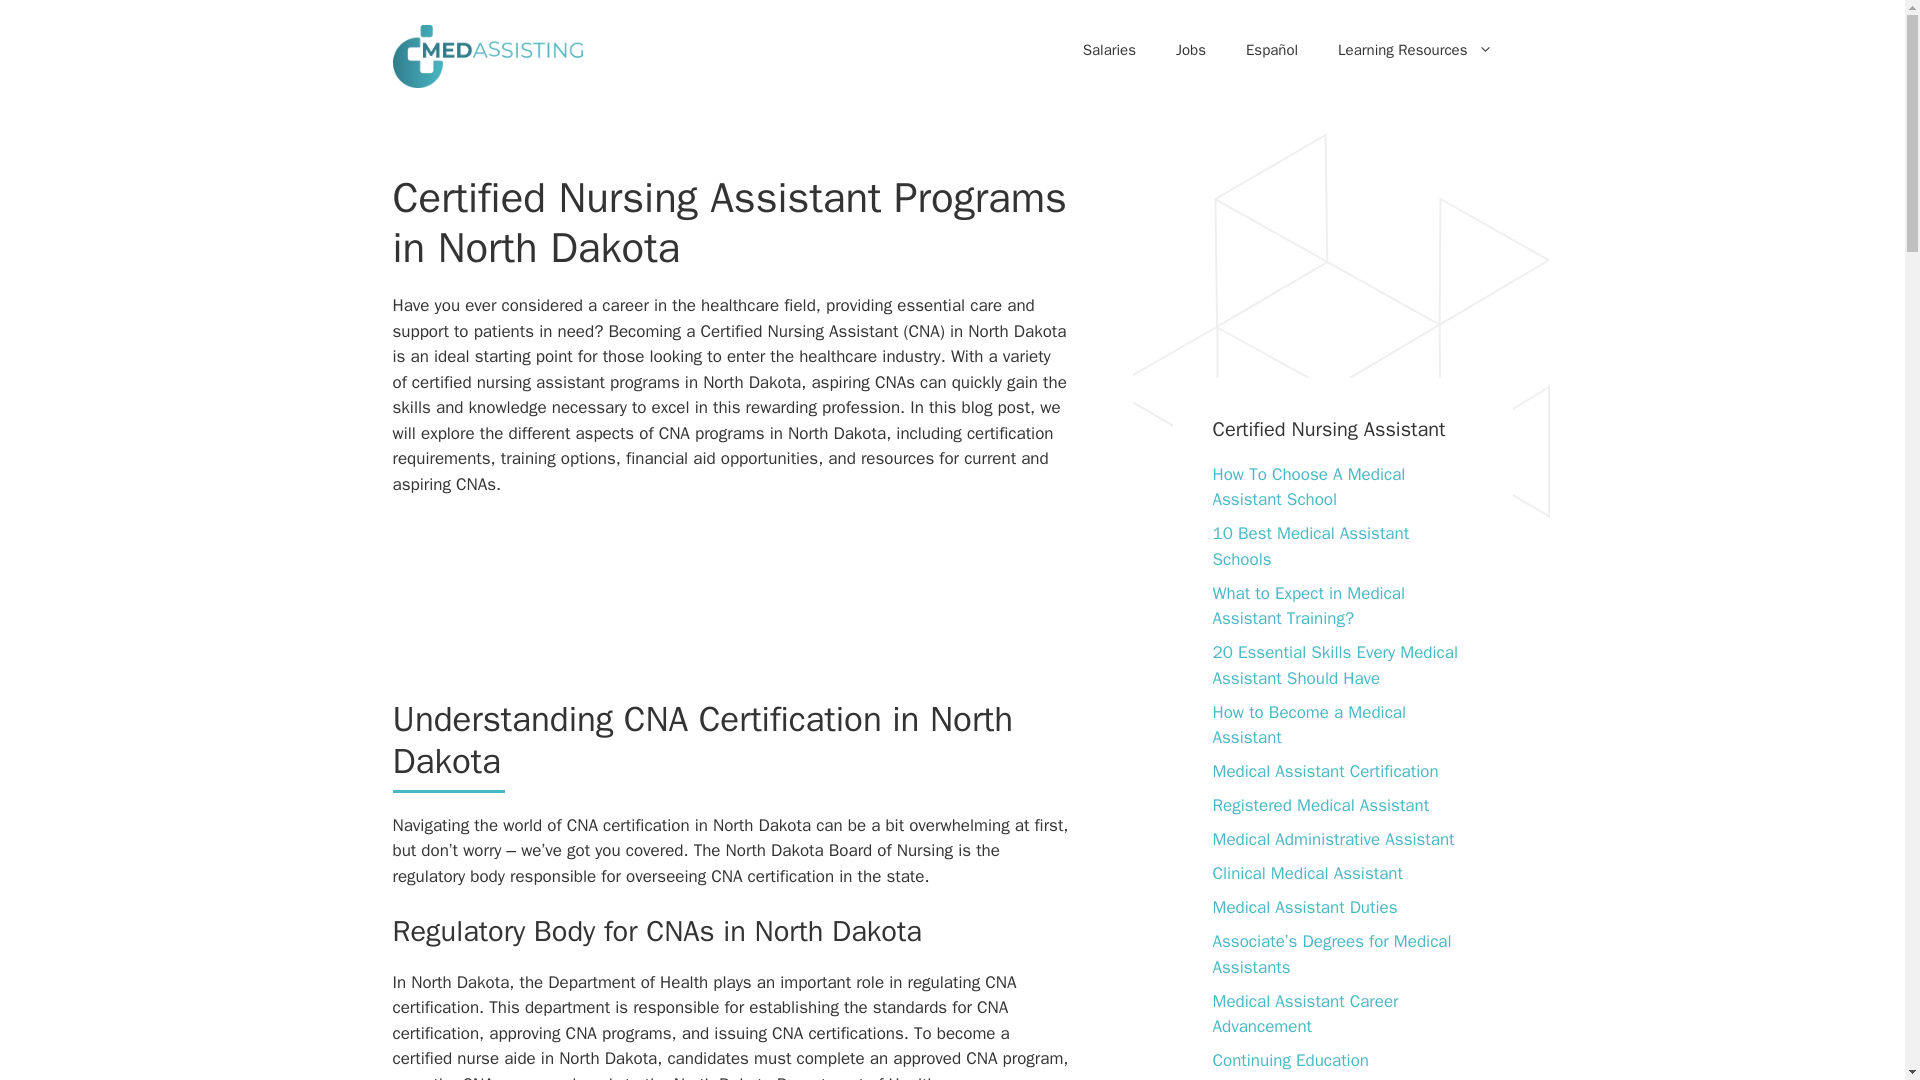 Image resolution: width=1920 pixels, height=1080 pixels. Describe the element at coordinates (1320, 805) in the screenshot. I see `Registered Medical Assistant` at that location.